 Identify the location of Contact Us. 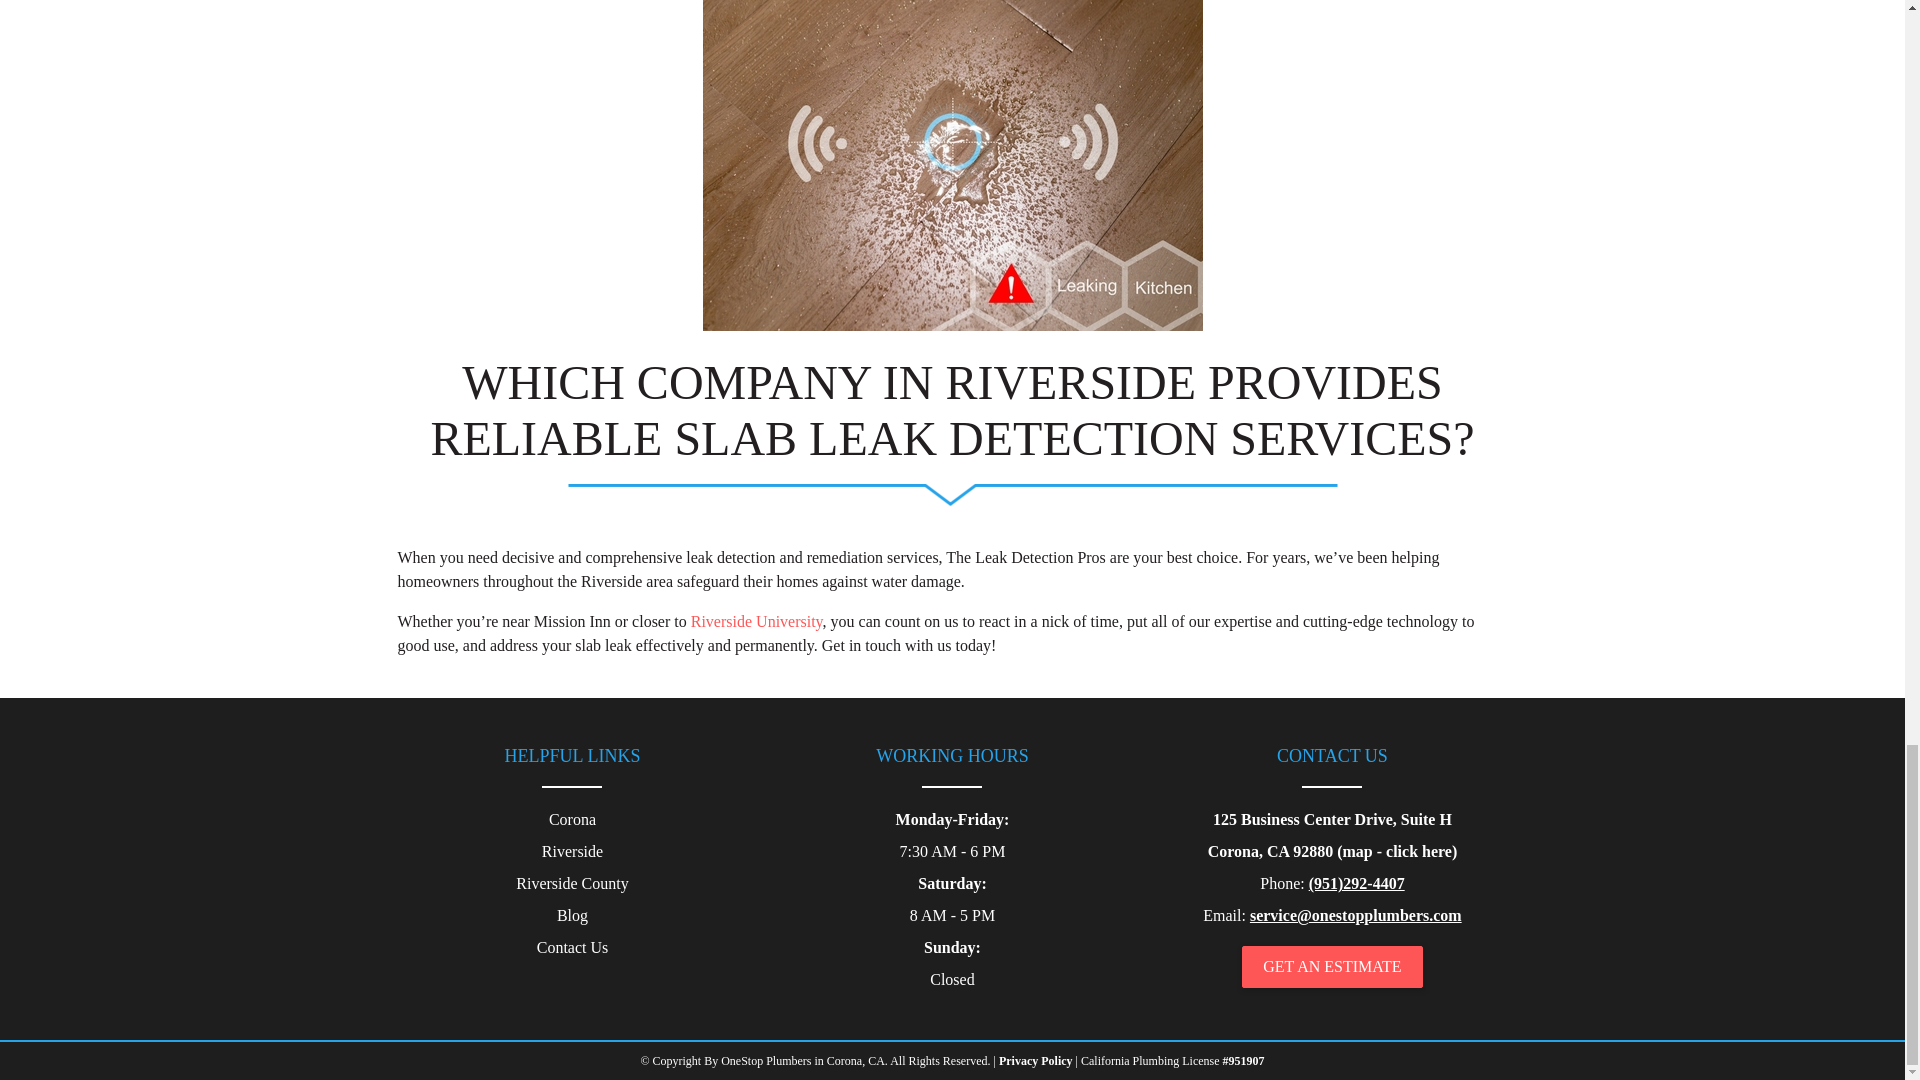
(572, 948).